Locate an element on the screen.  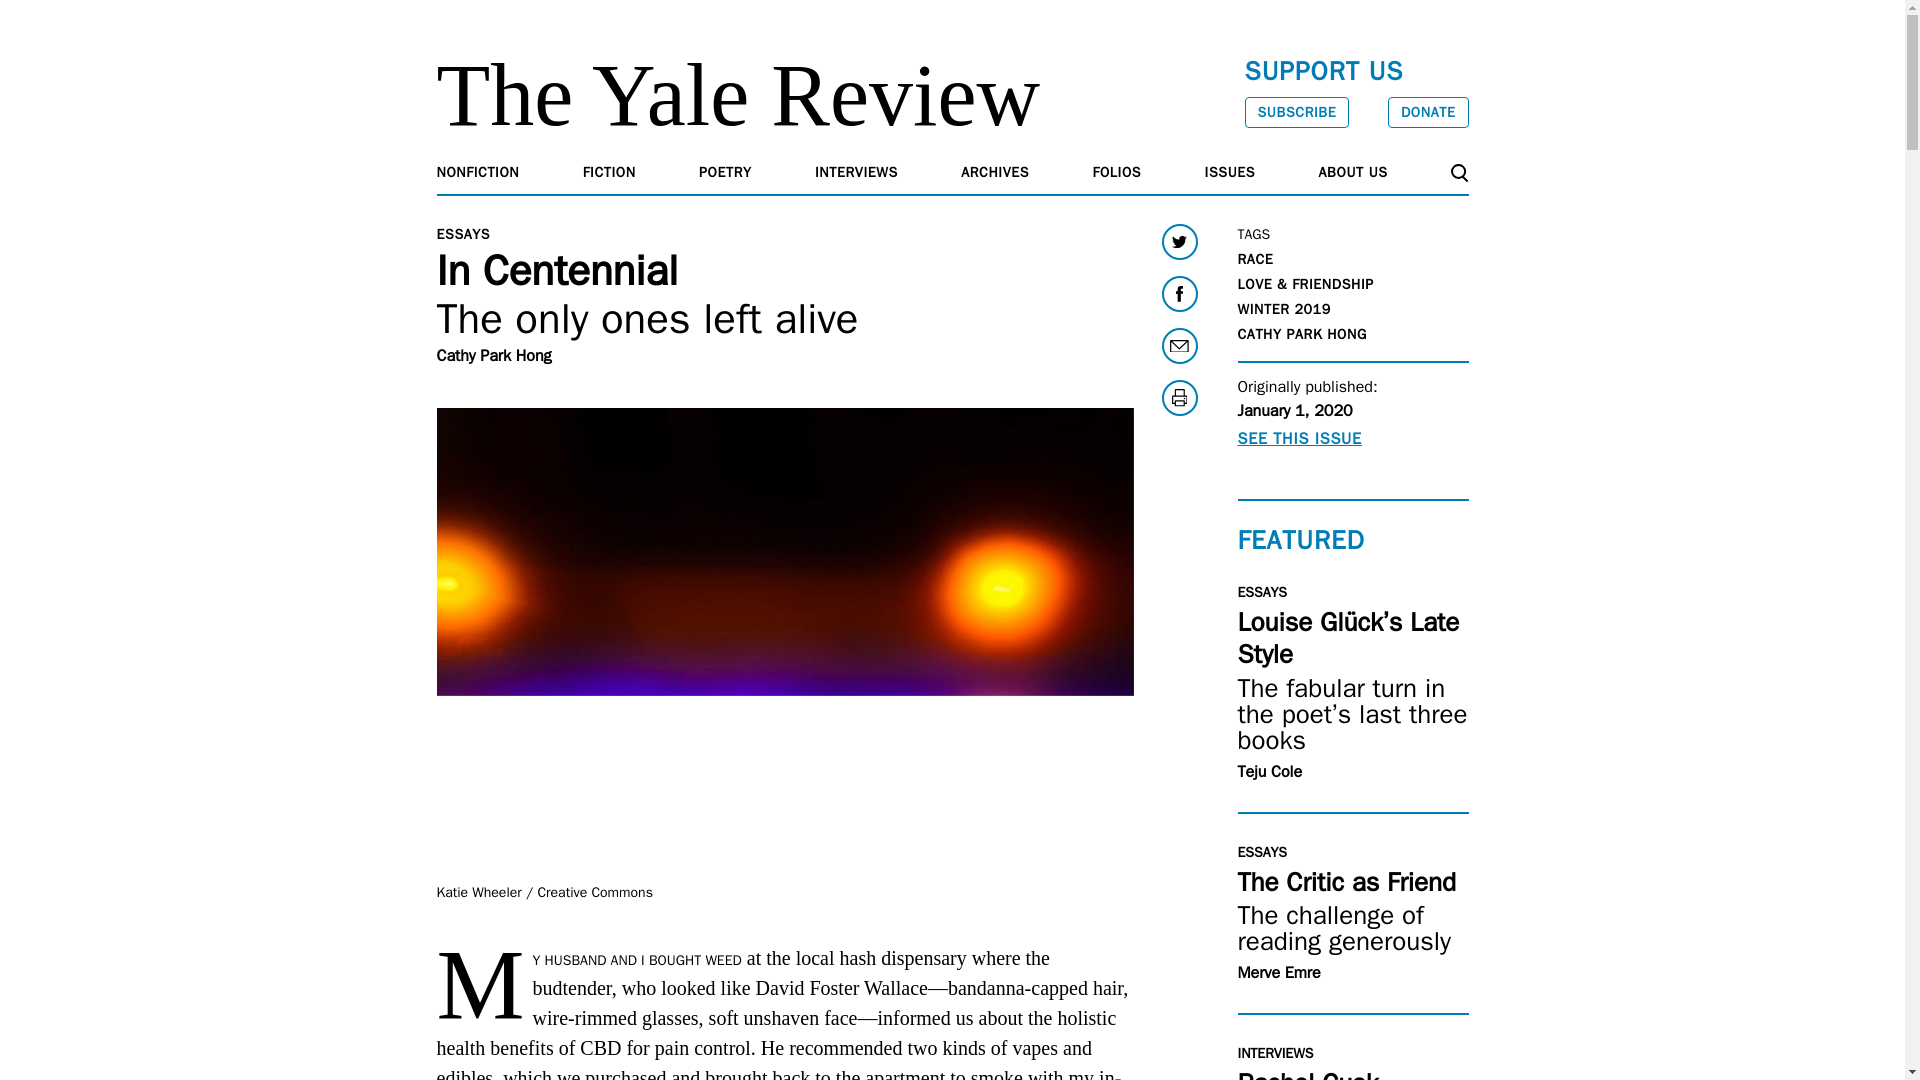
FOLIOS is located at coordinates (1117, 172).